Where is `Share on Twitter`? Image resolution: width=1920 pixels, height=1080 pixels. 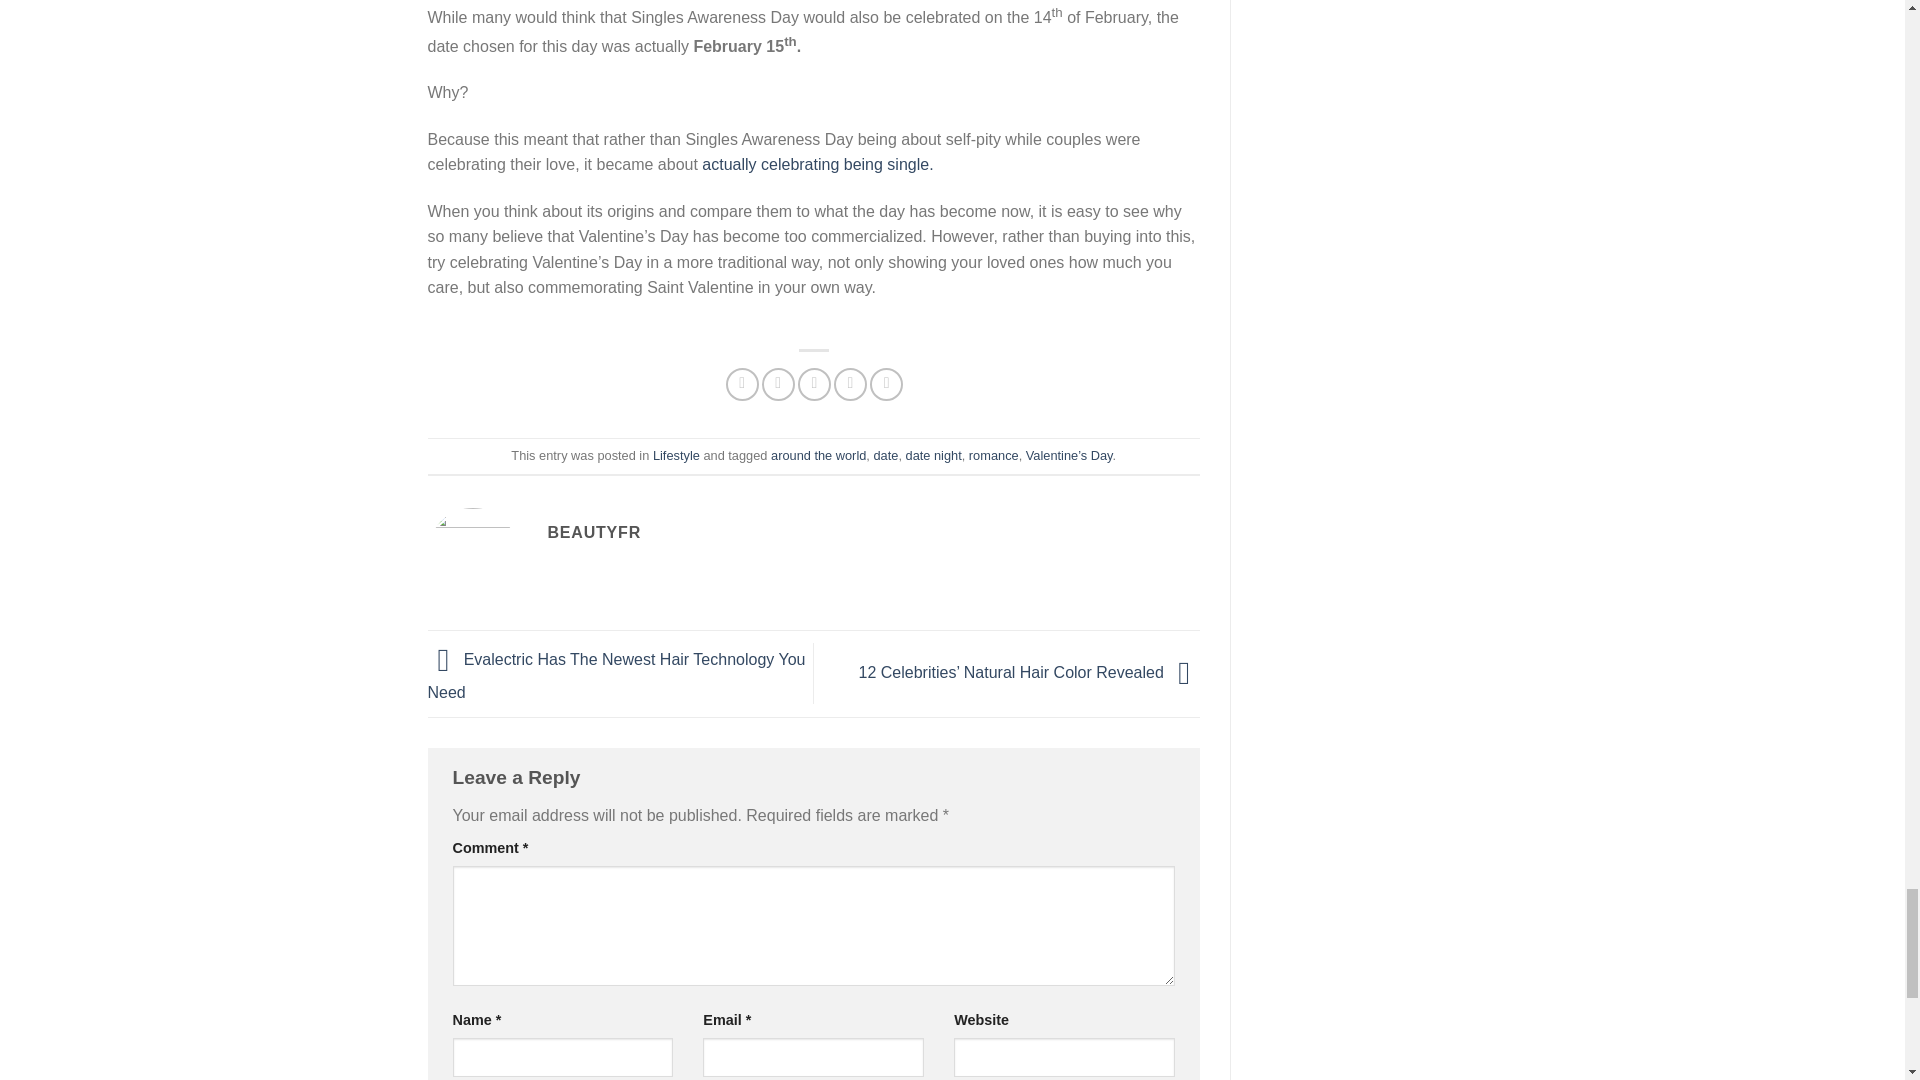 Share on Twitter is located at coordinates (778, 384).